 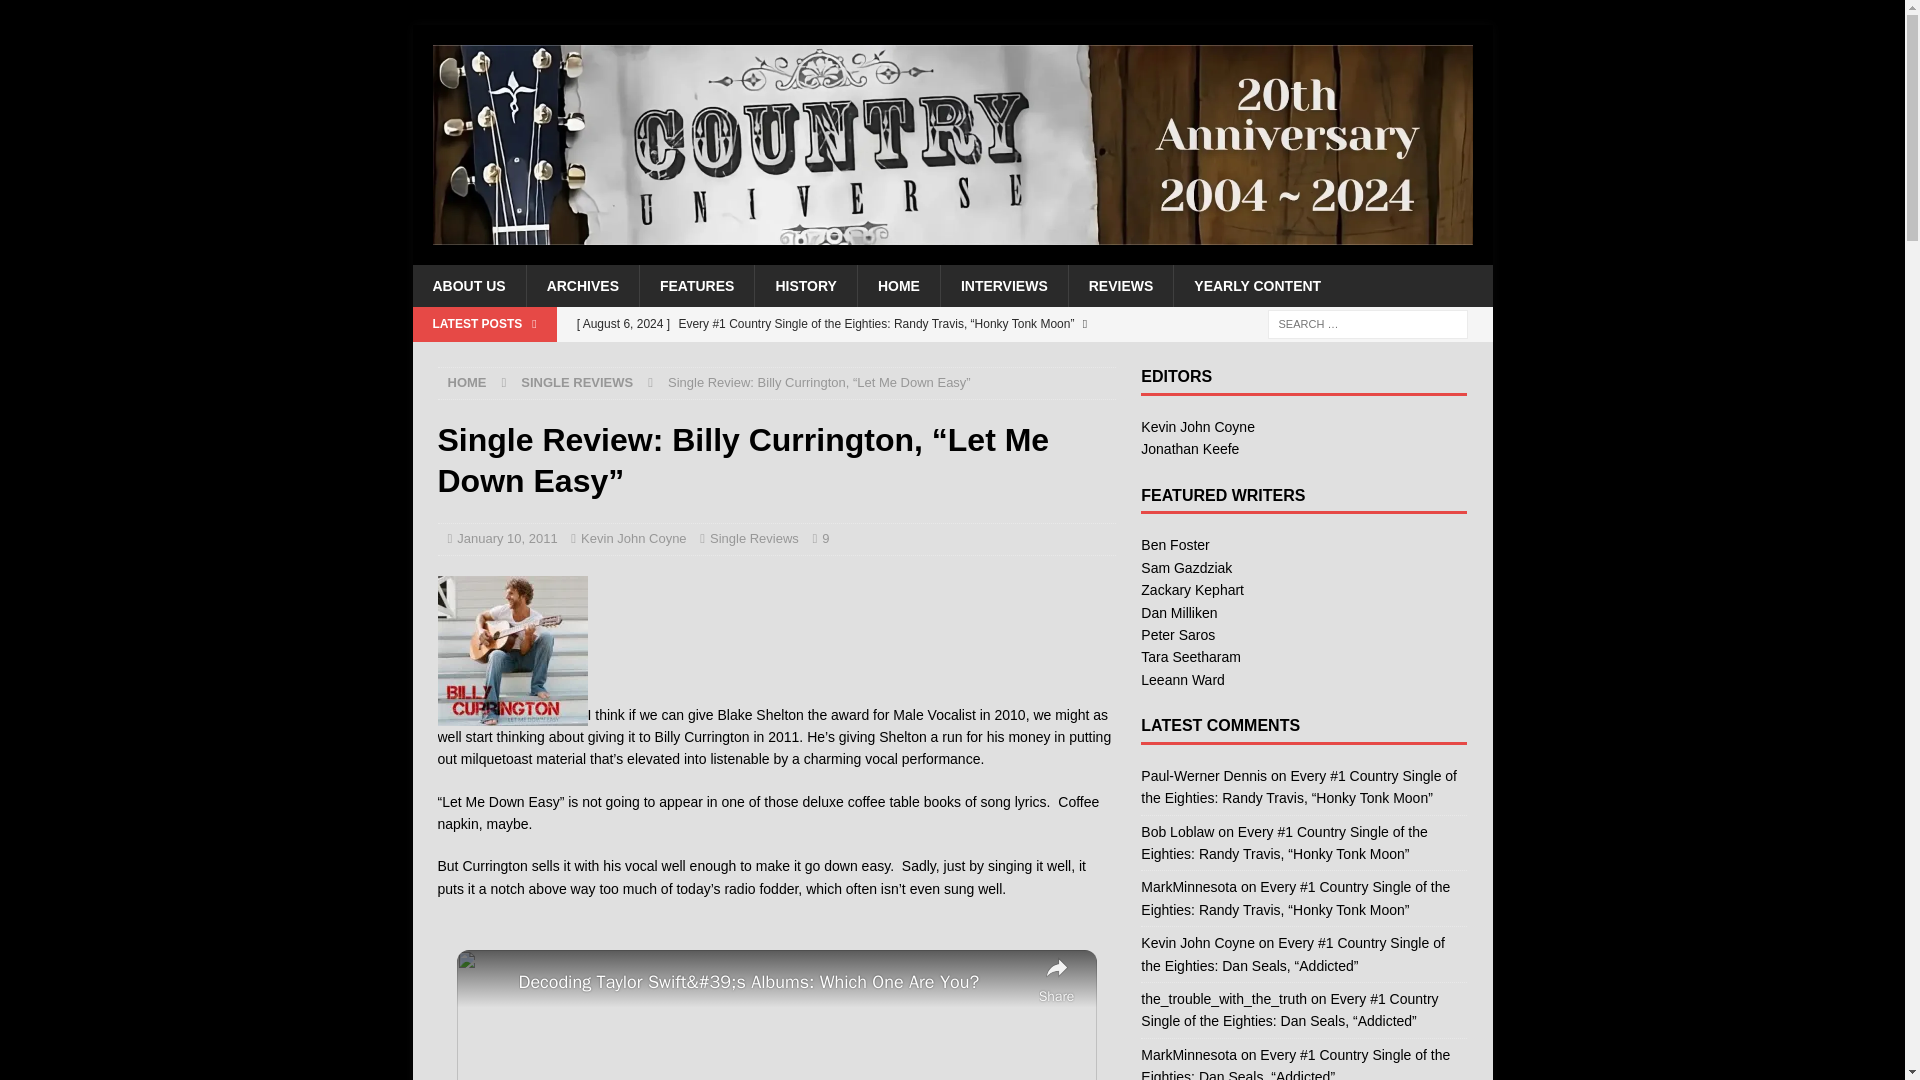 I want to click on HOME, so click(x=898, y=285).